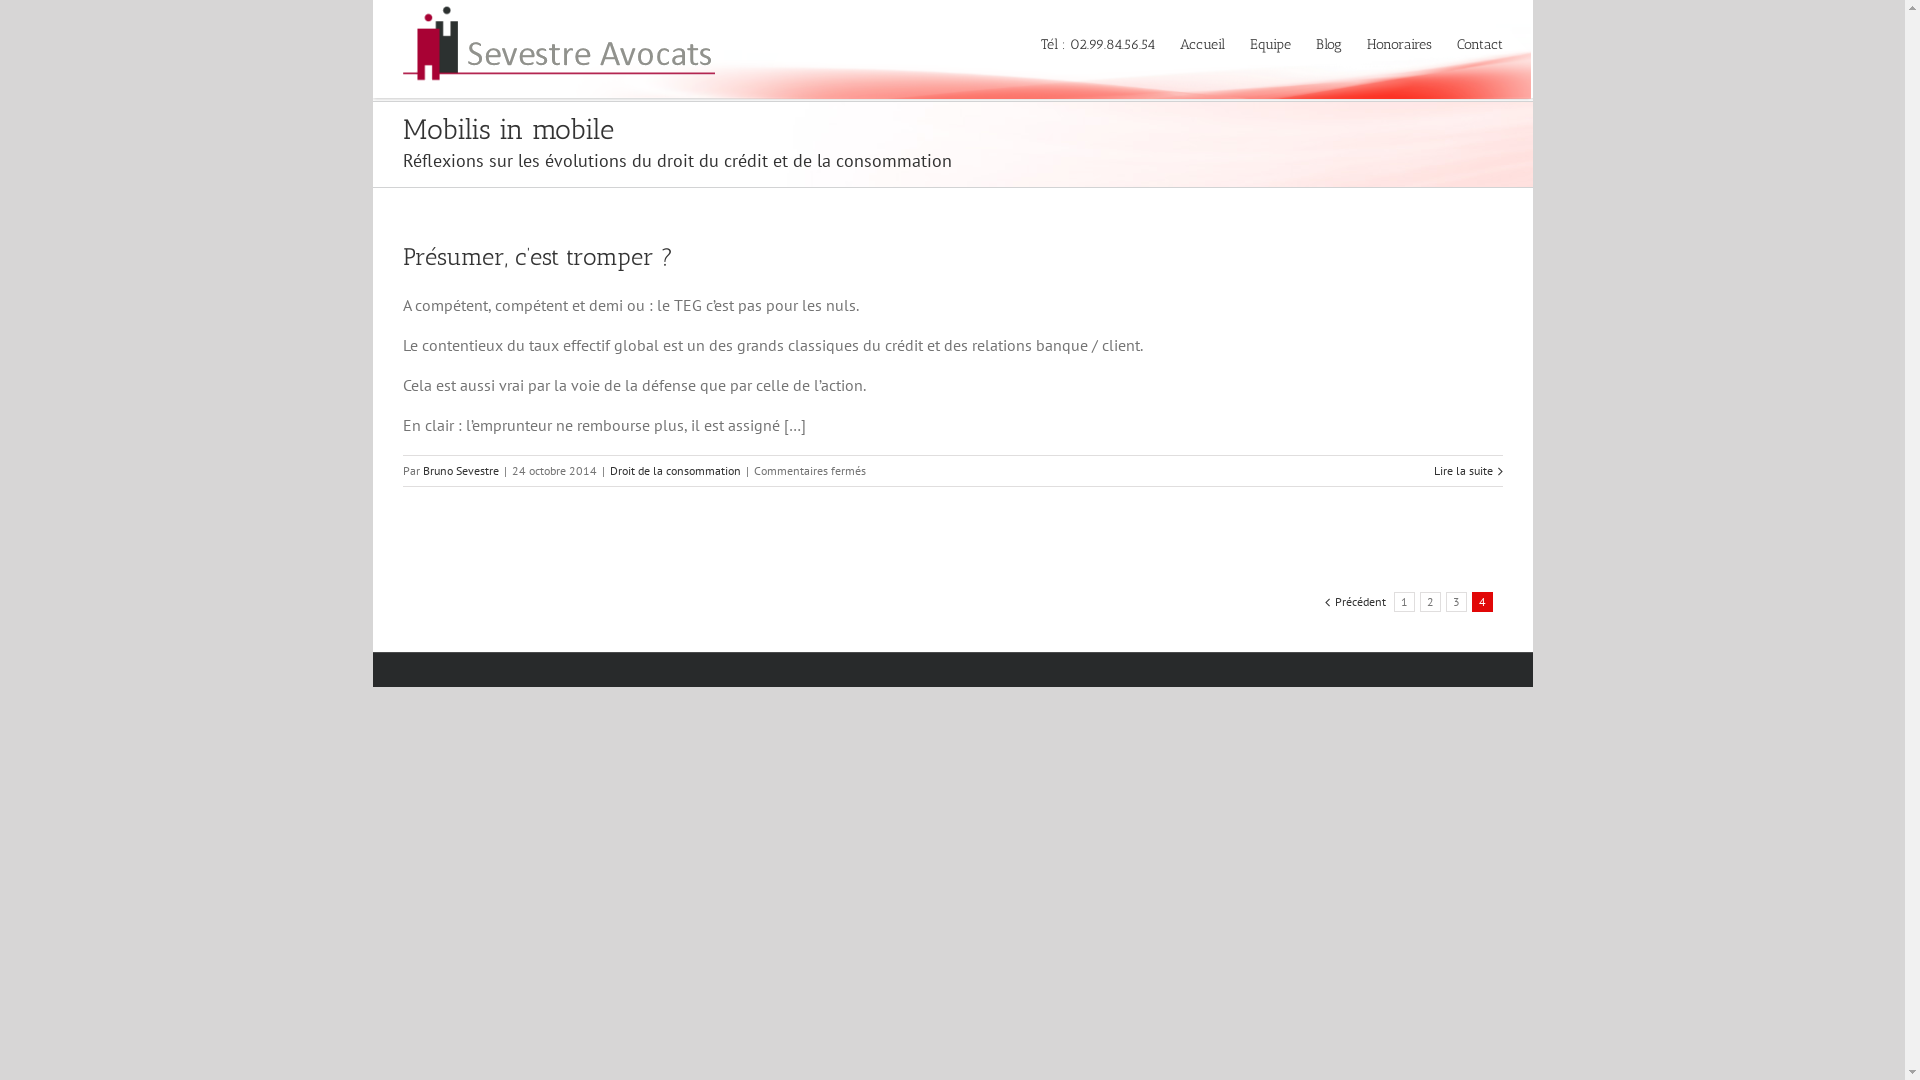 Image resolution: width=1920 pixels, height=1080 pixels. Describe the element at coordinates (1329, 43) in the screenshot. I see `Blog` at that location.